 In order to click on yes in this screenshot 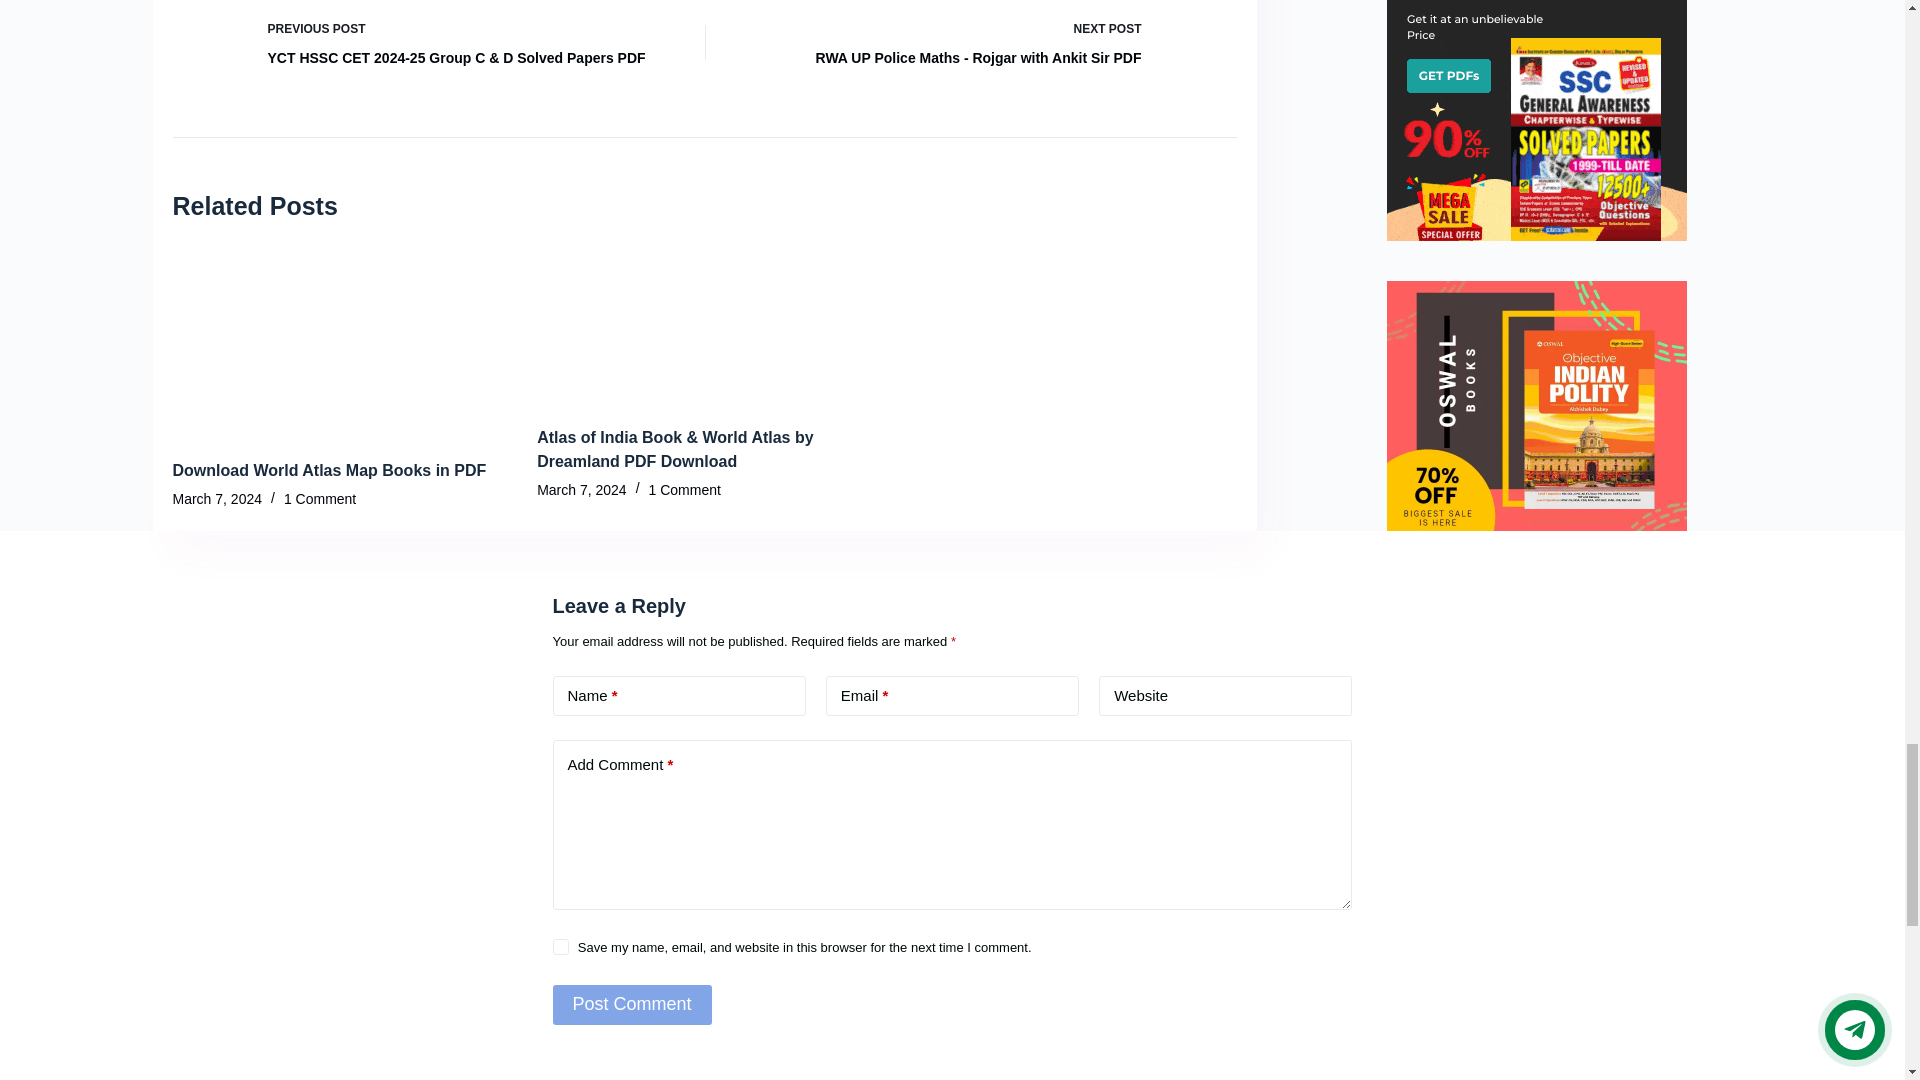, I will do `click(560, 946)`.